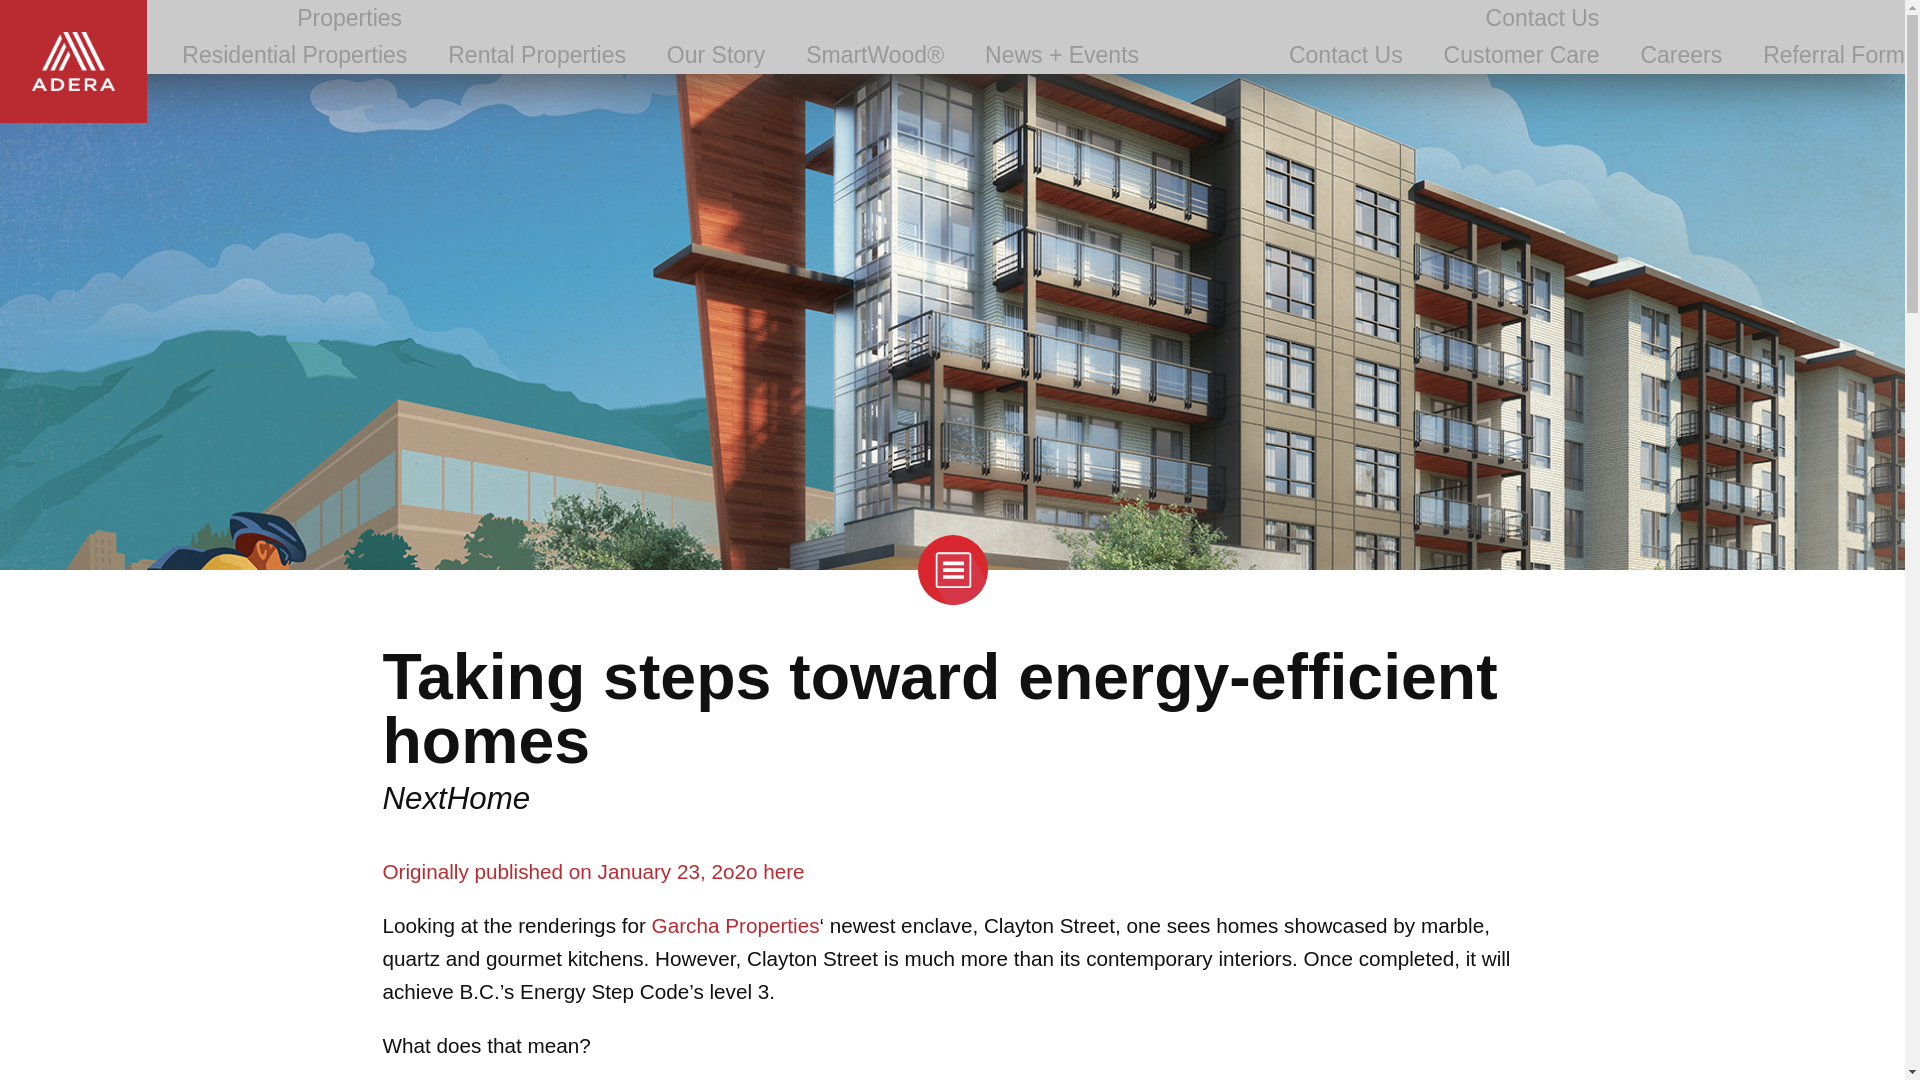 The height and width of the screenshot is (1080, 1920). I want to click on Contact Us, so click(1542, 18).